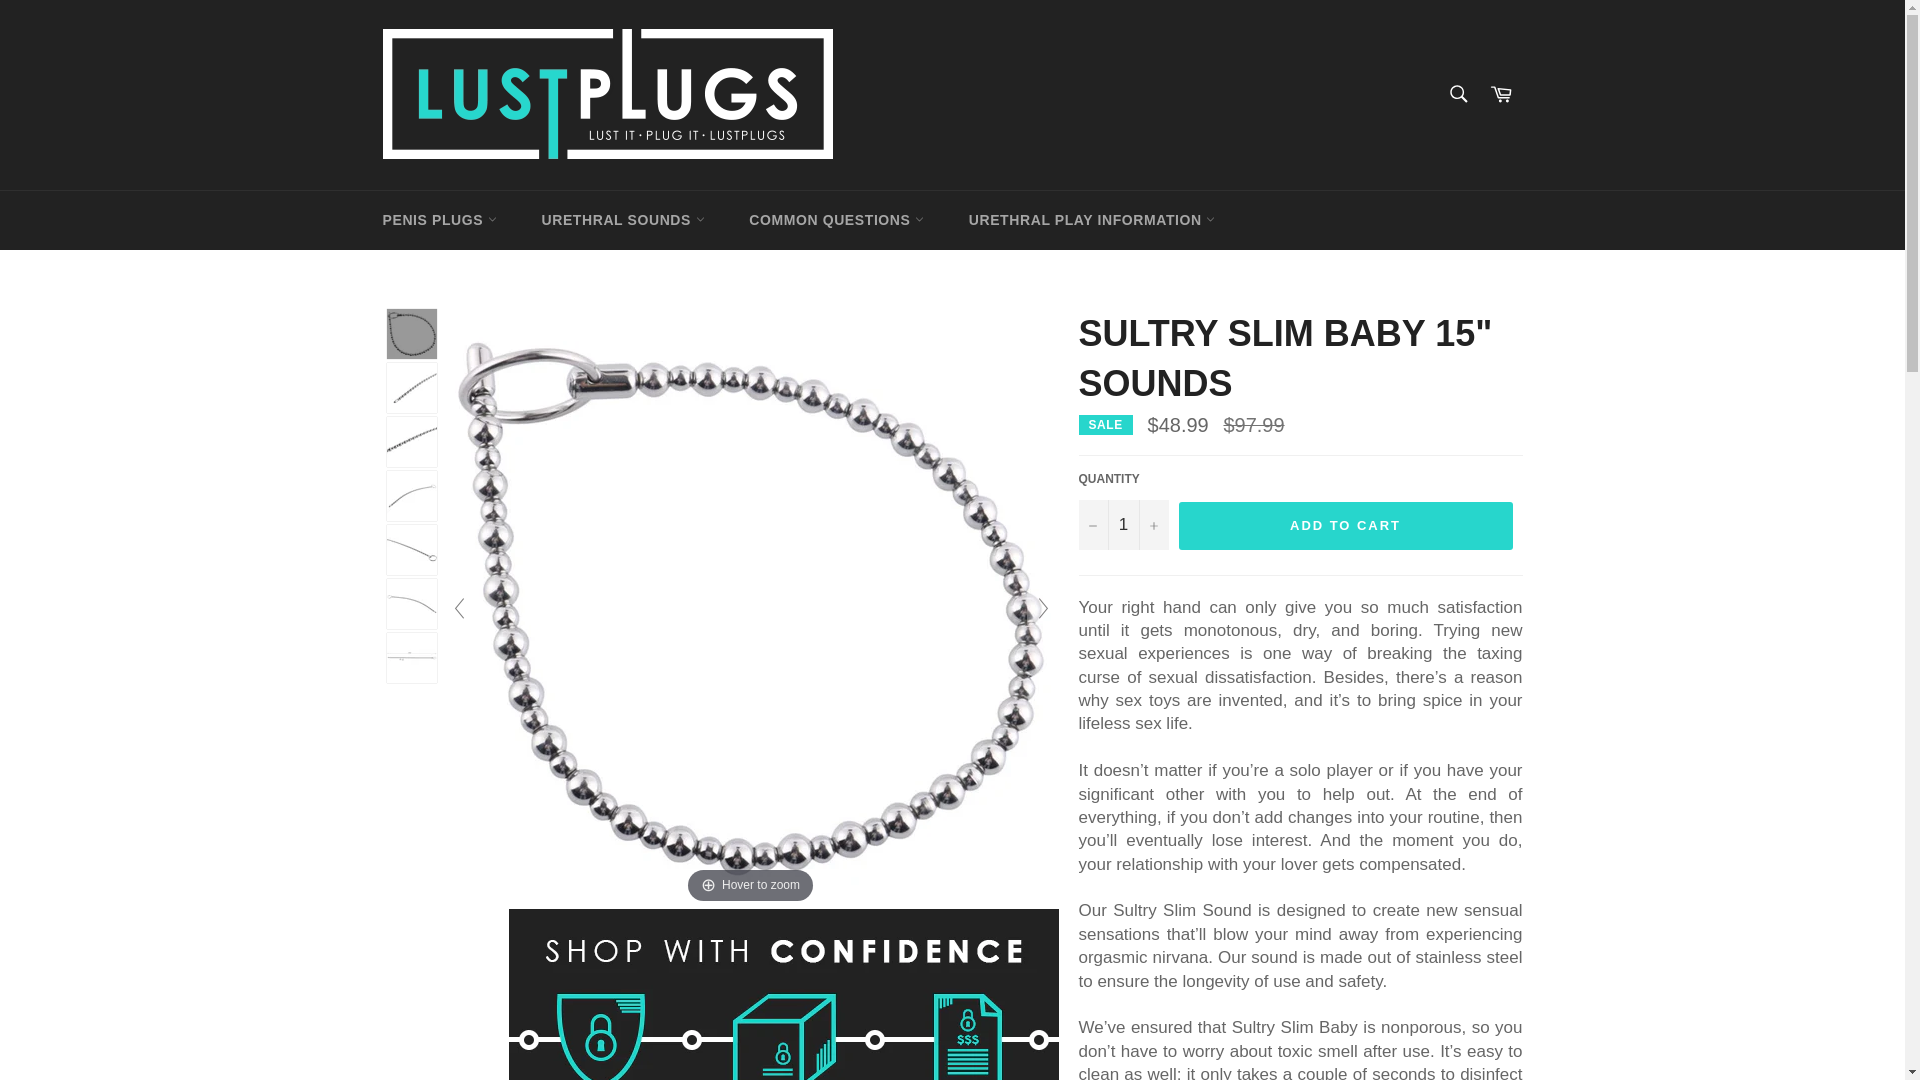  I want to click on 1, so click(1122, 524).